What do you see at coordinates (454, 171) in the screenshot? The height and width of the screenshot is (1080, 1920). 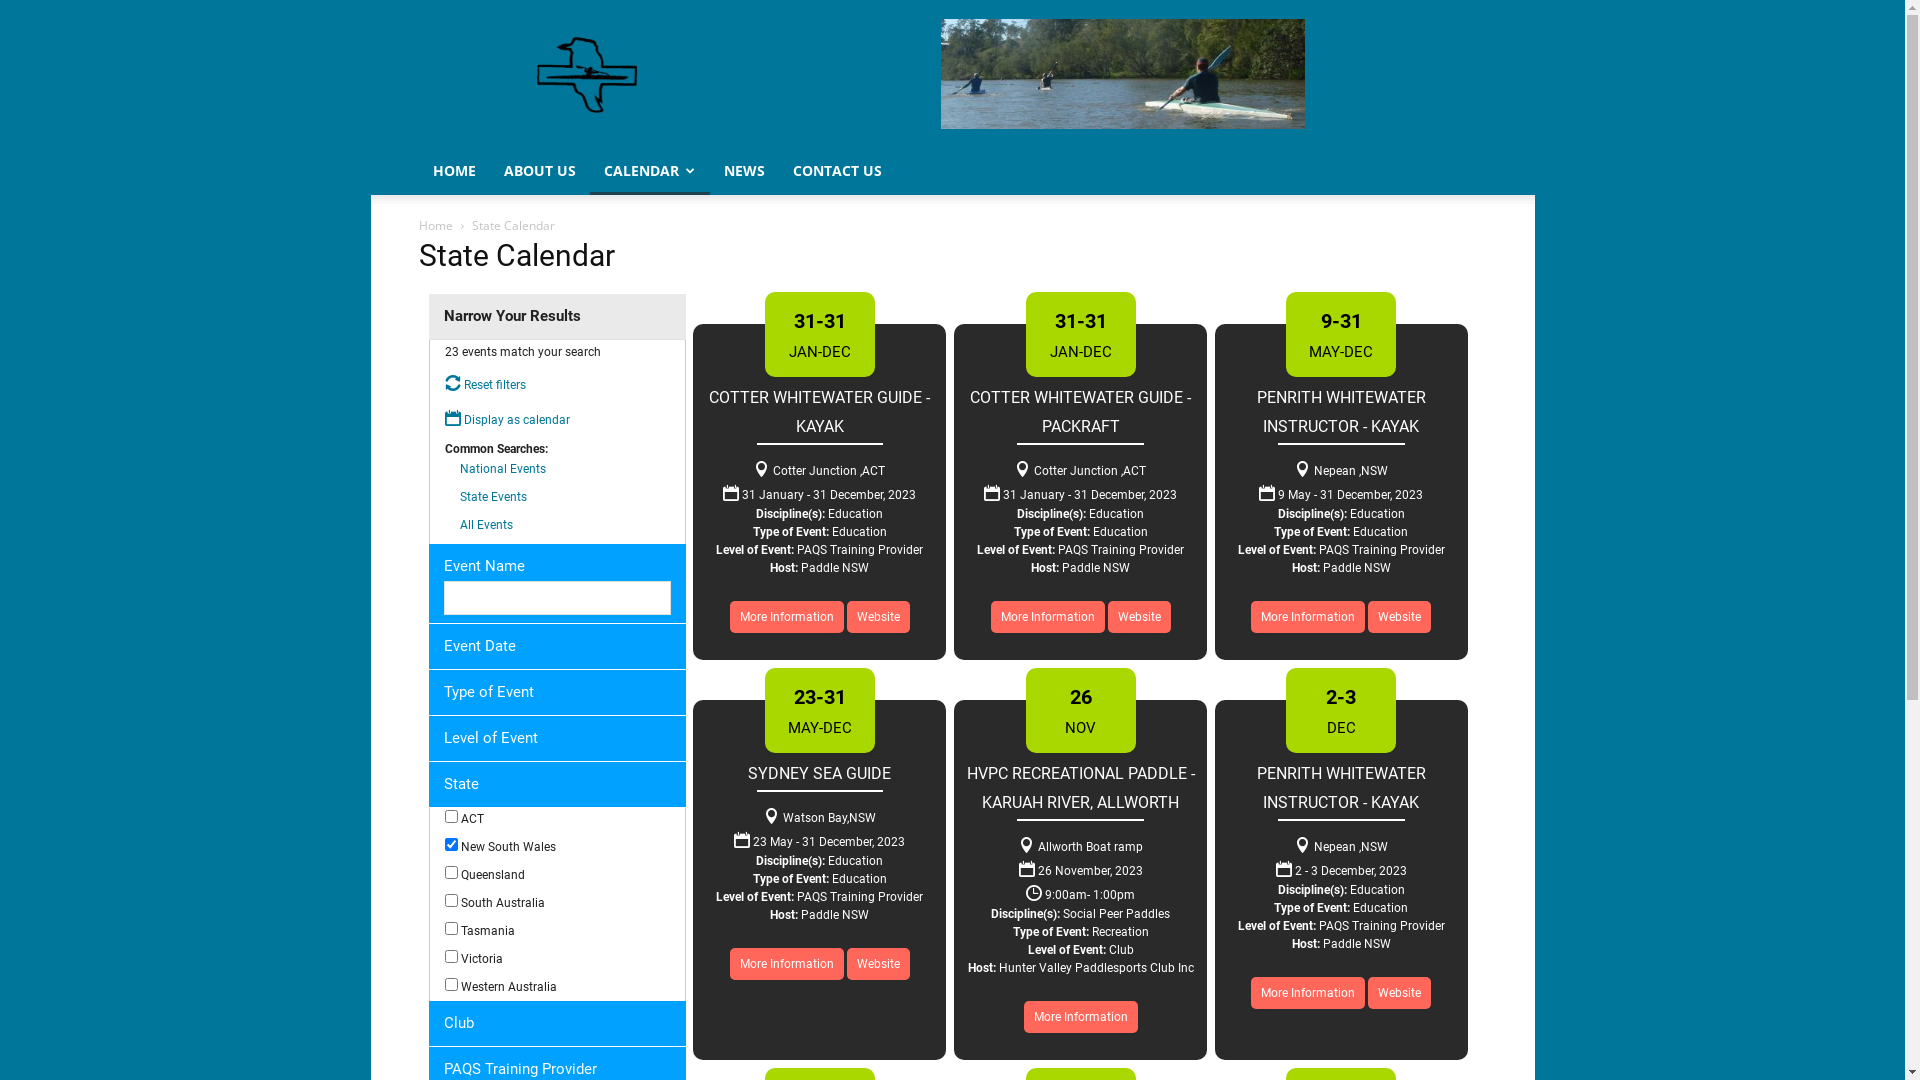 I see `HOME` at bounding box center [454, 171].